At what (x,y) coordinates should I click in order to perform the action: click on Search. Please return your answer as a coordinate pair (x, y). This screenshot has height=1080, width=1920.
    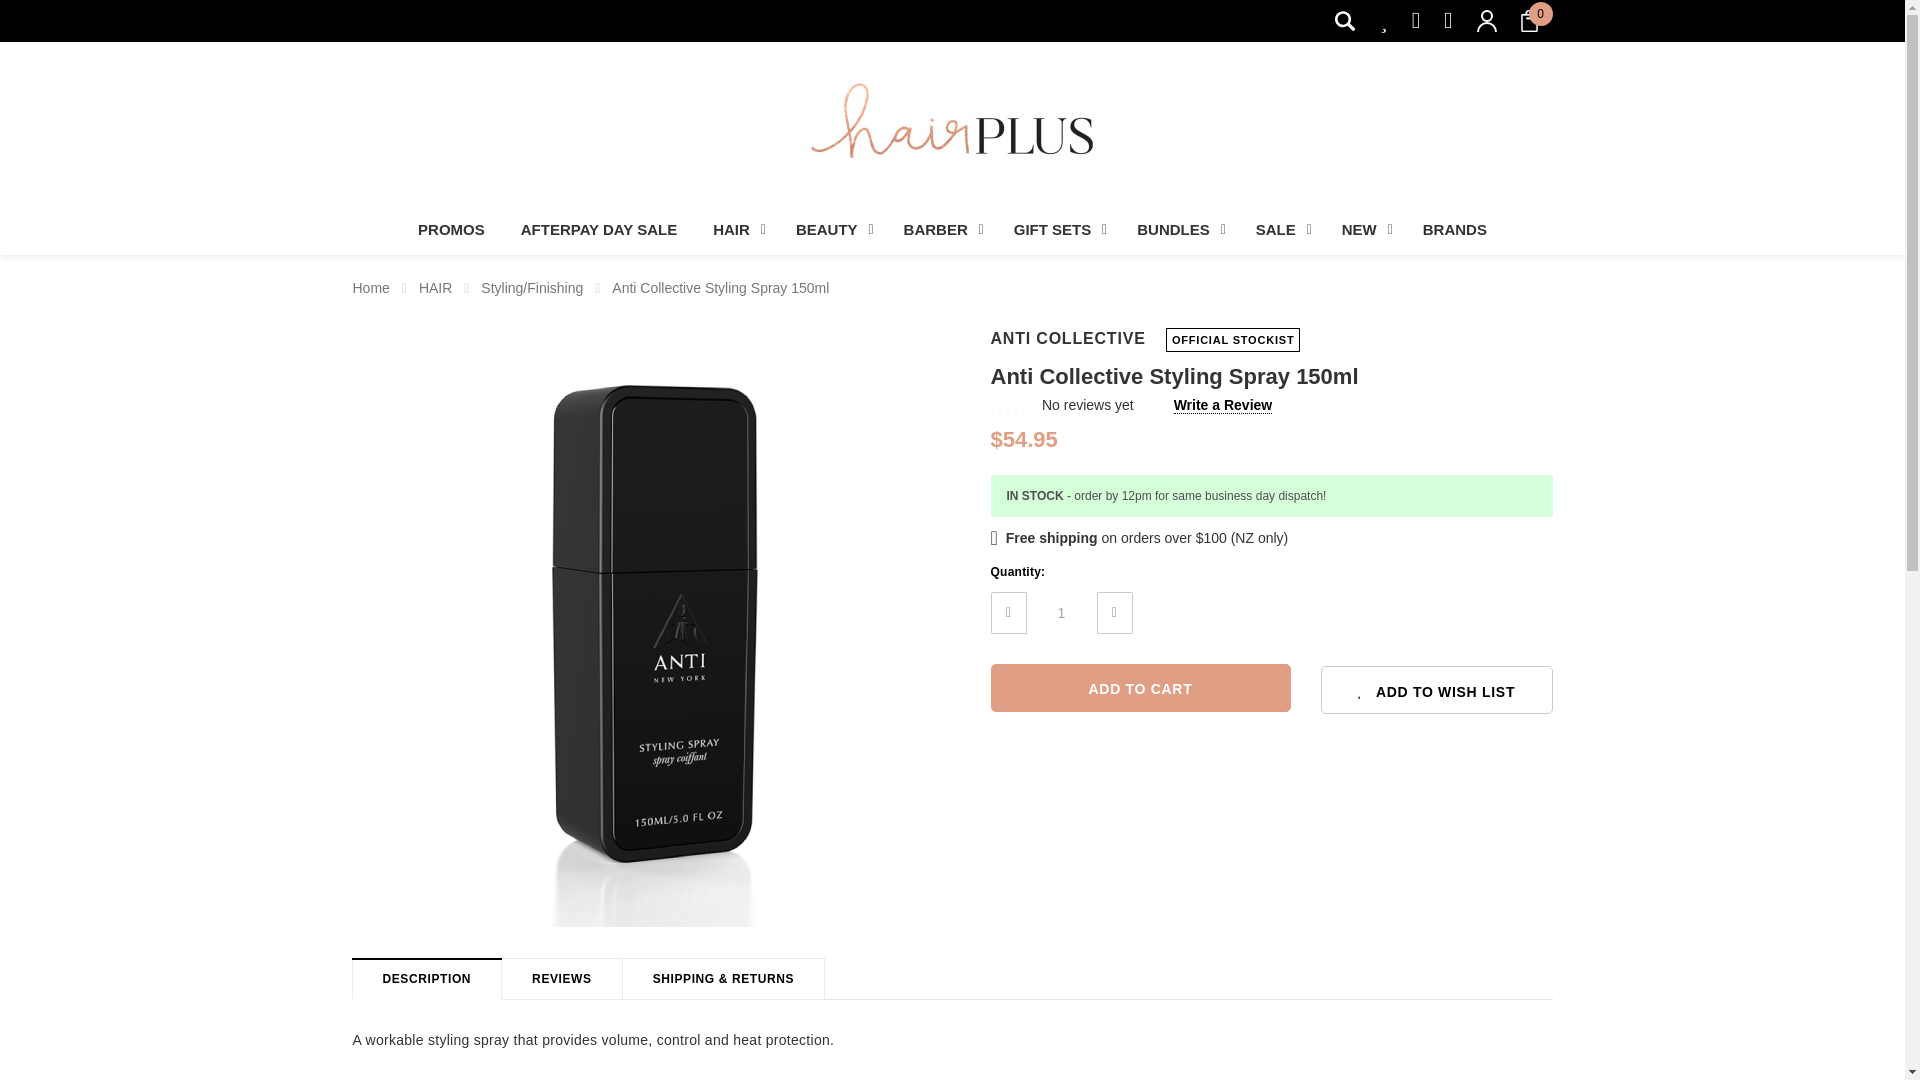
    Looking at the image, I should click on (1344, 20).